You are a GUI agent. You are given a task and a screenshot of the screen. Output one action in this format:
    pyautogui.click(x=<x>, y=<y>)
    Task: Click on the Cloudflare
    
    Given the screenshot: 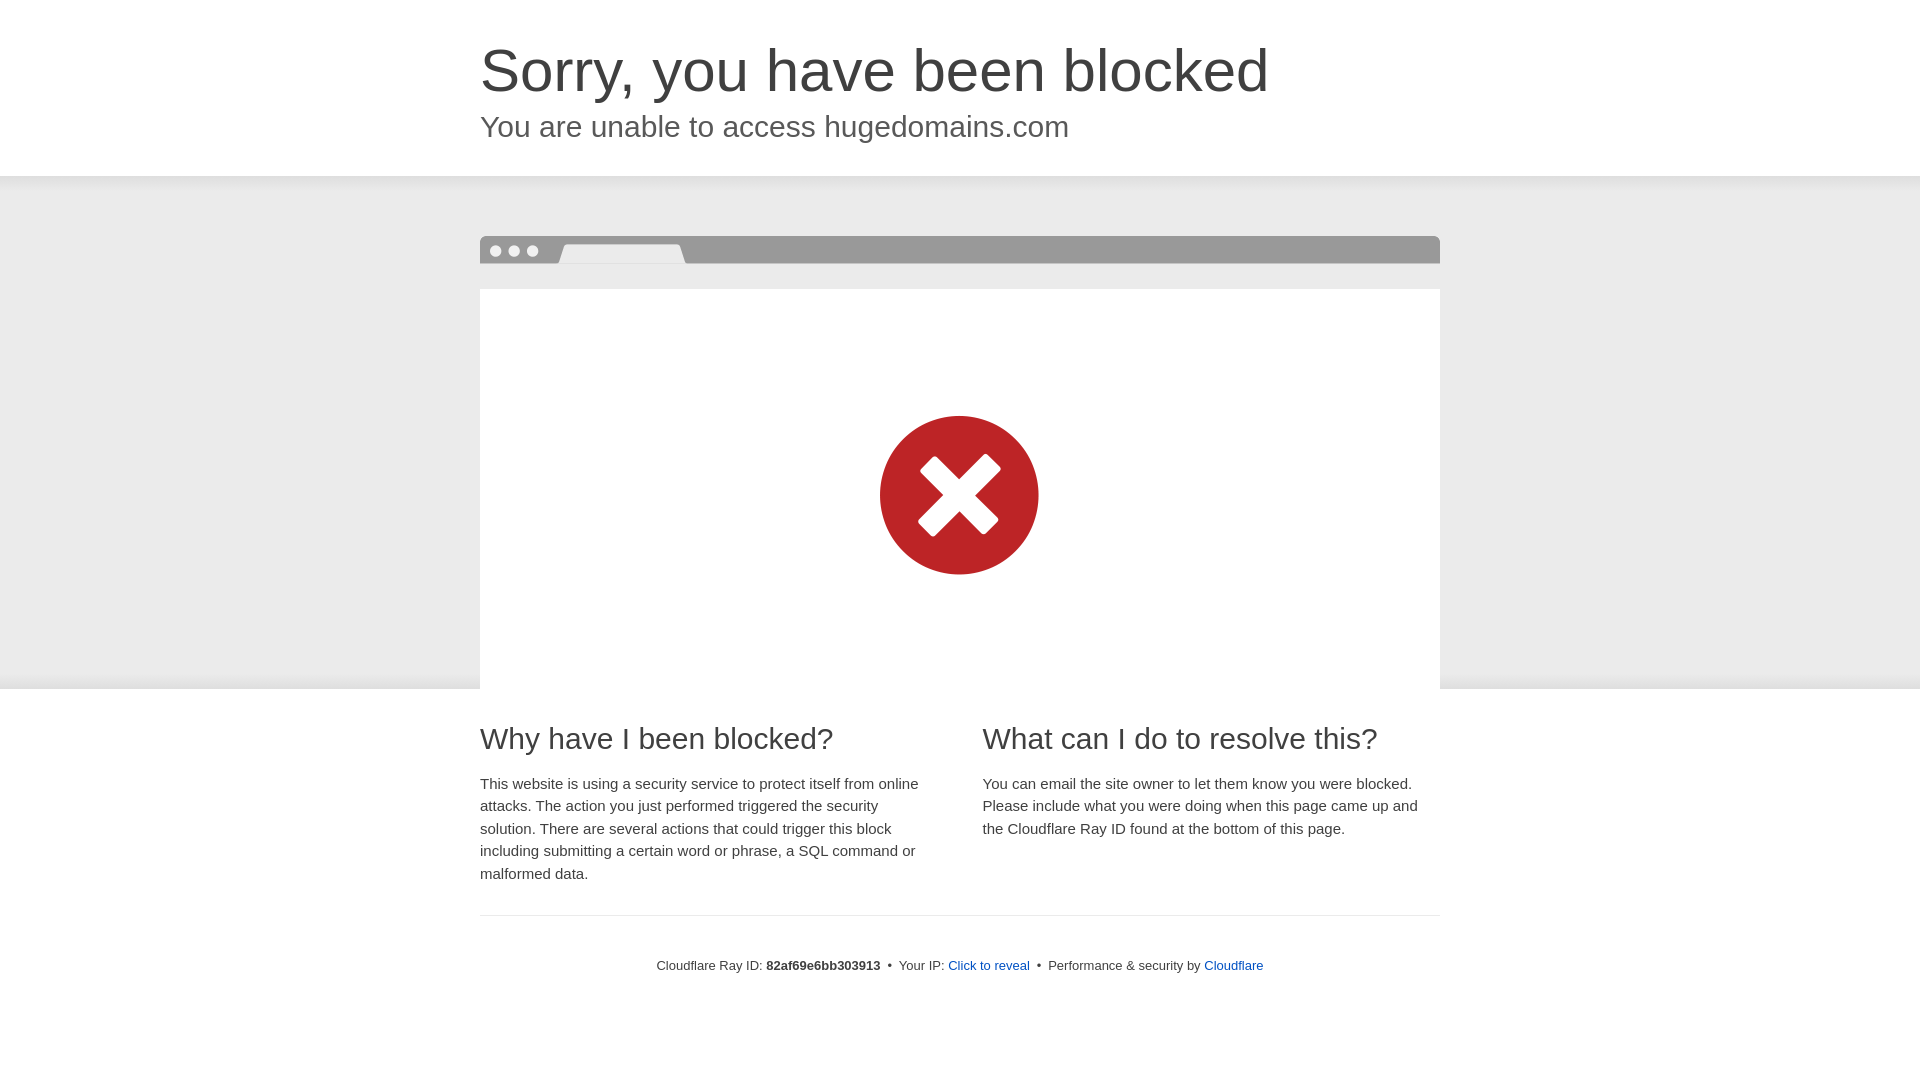 What is the action you would take?
    pyautogui.click(x=1234, y=966)
    